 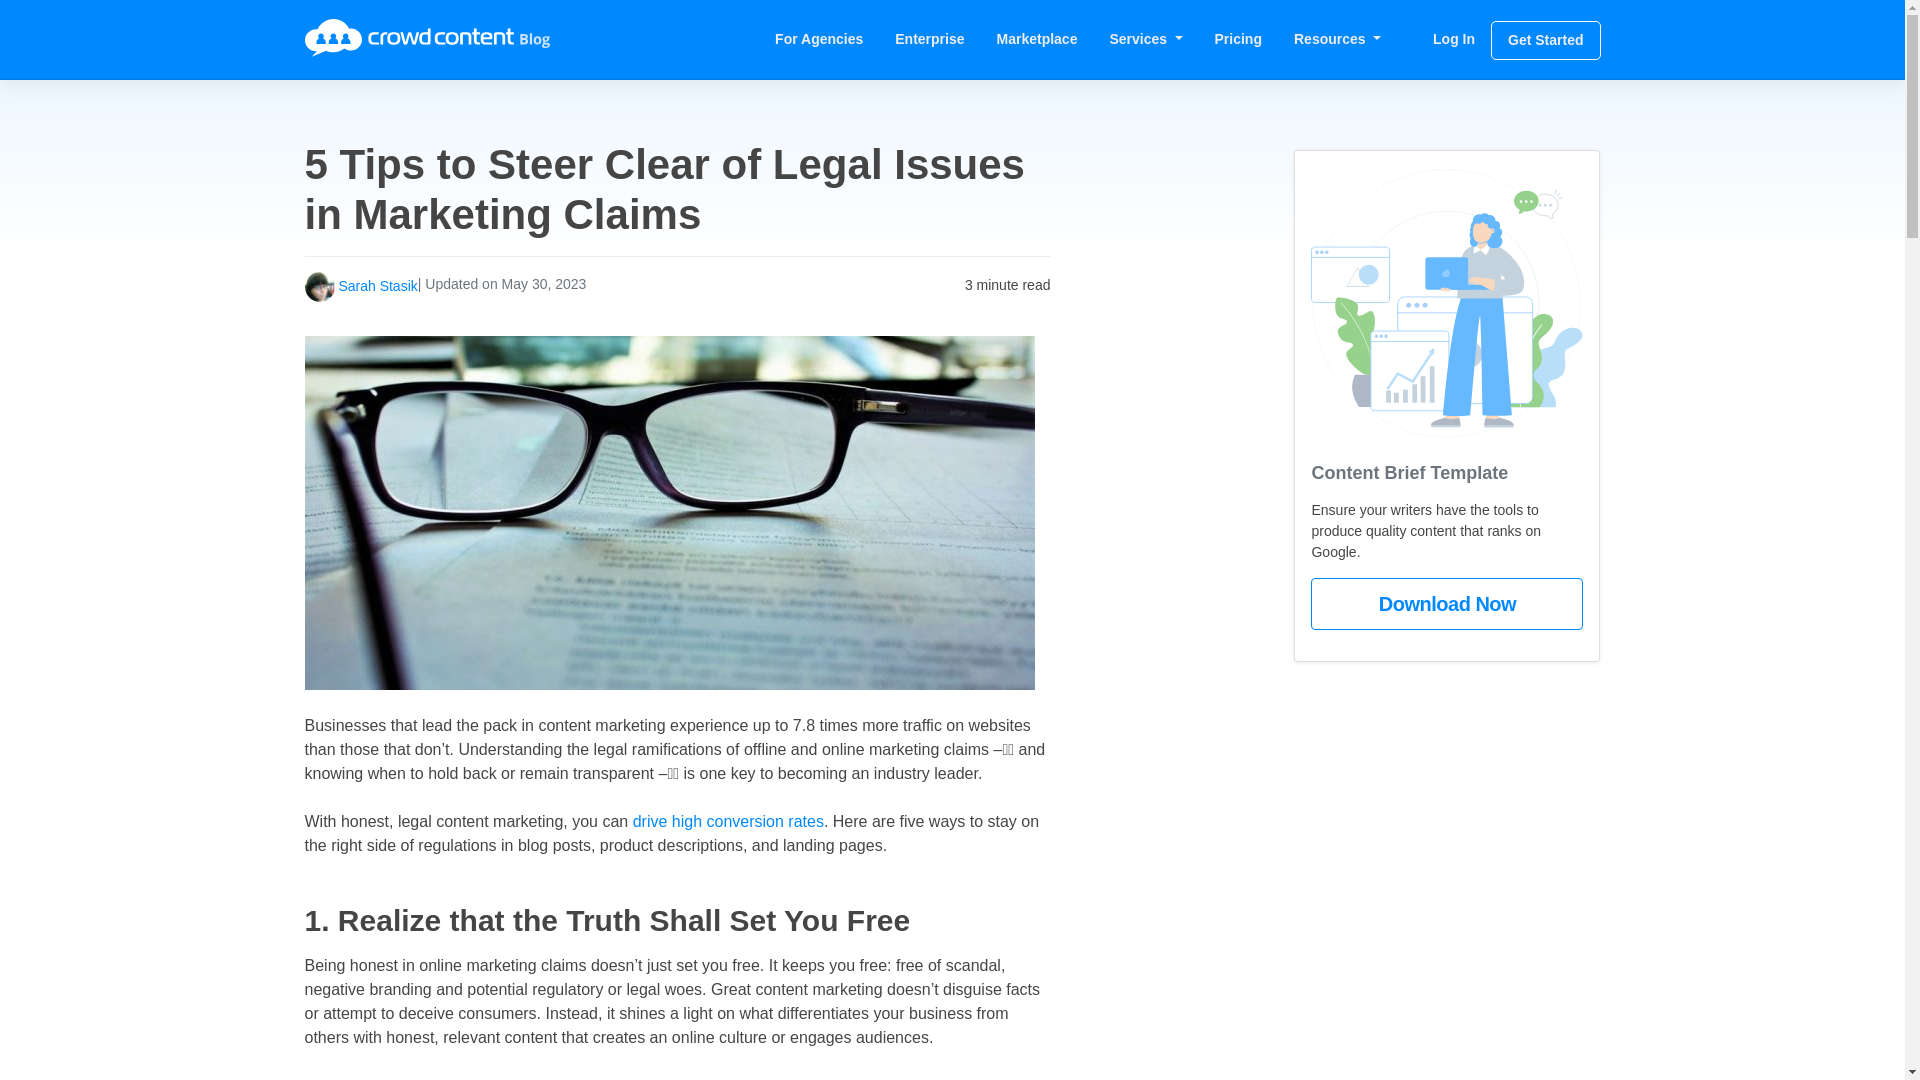 What do you see at coordinates (376, 284) in the screenshot?
I see `Sarah Stasik` at bounding box center [376, 284].